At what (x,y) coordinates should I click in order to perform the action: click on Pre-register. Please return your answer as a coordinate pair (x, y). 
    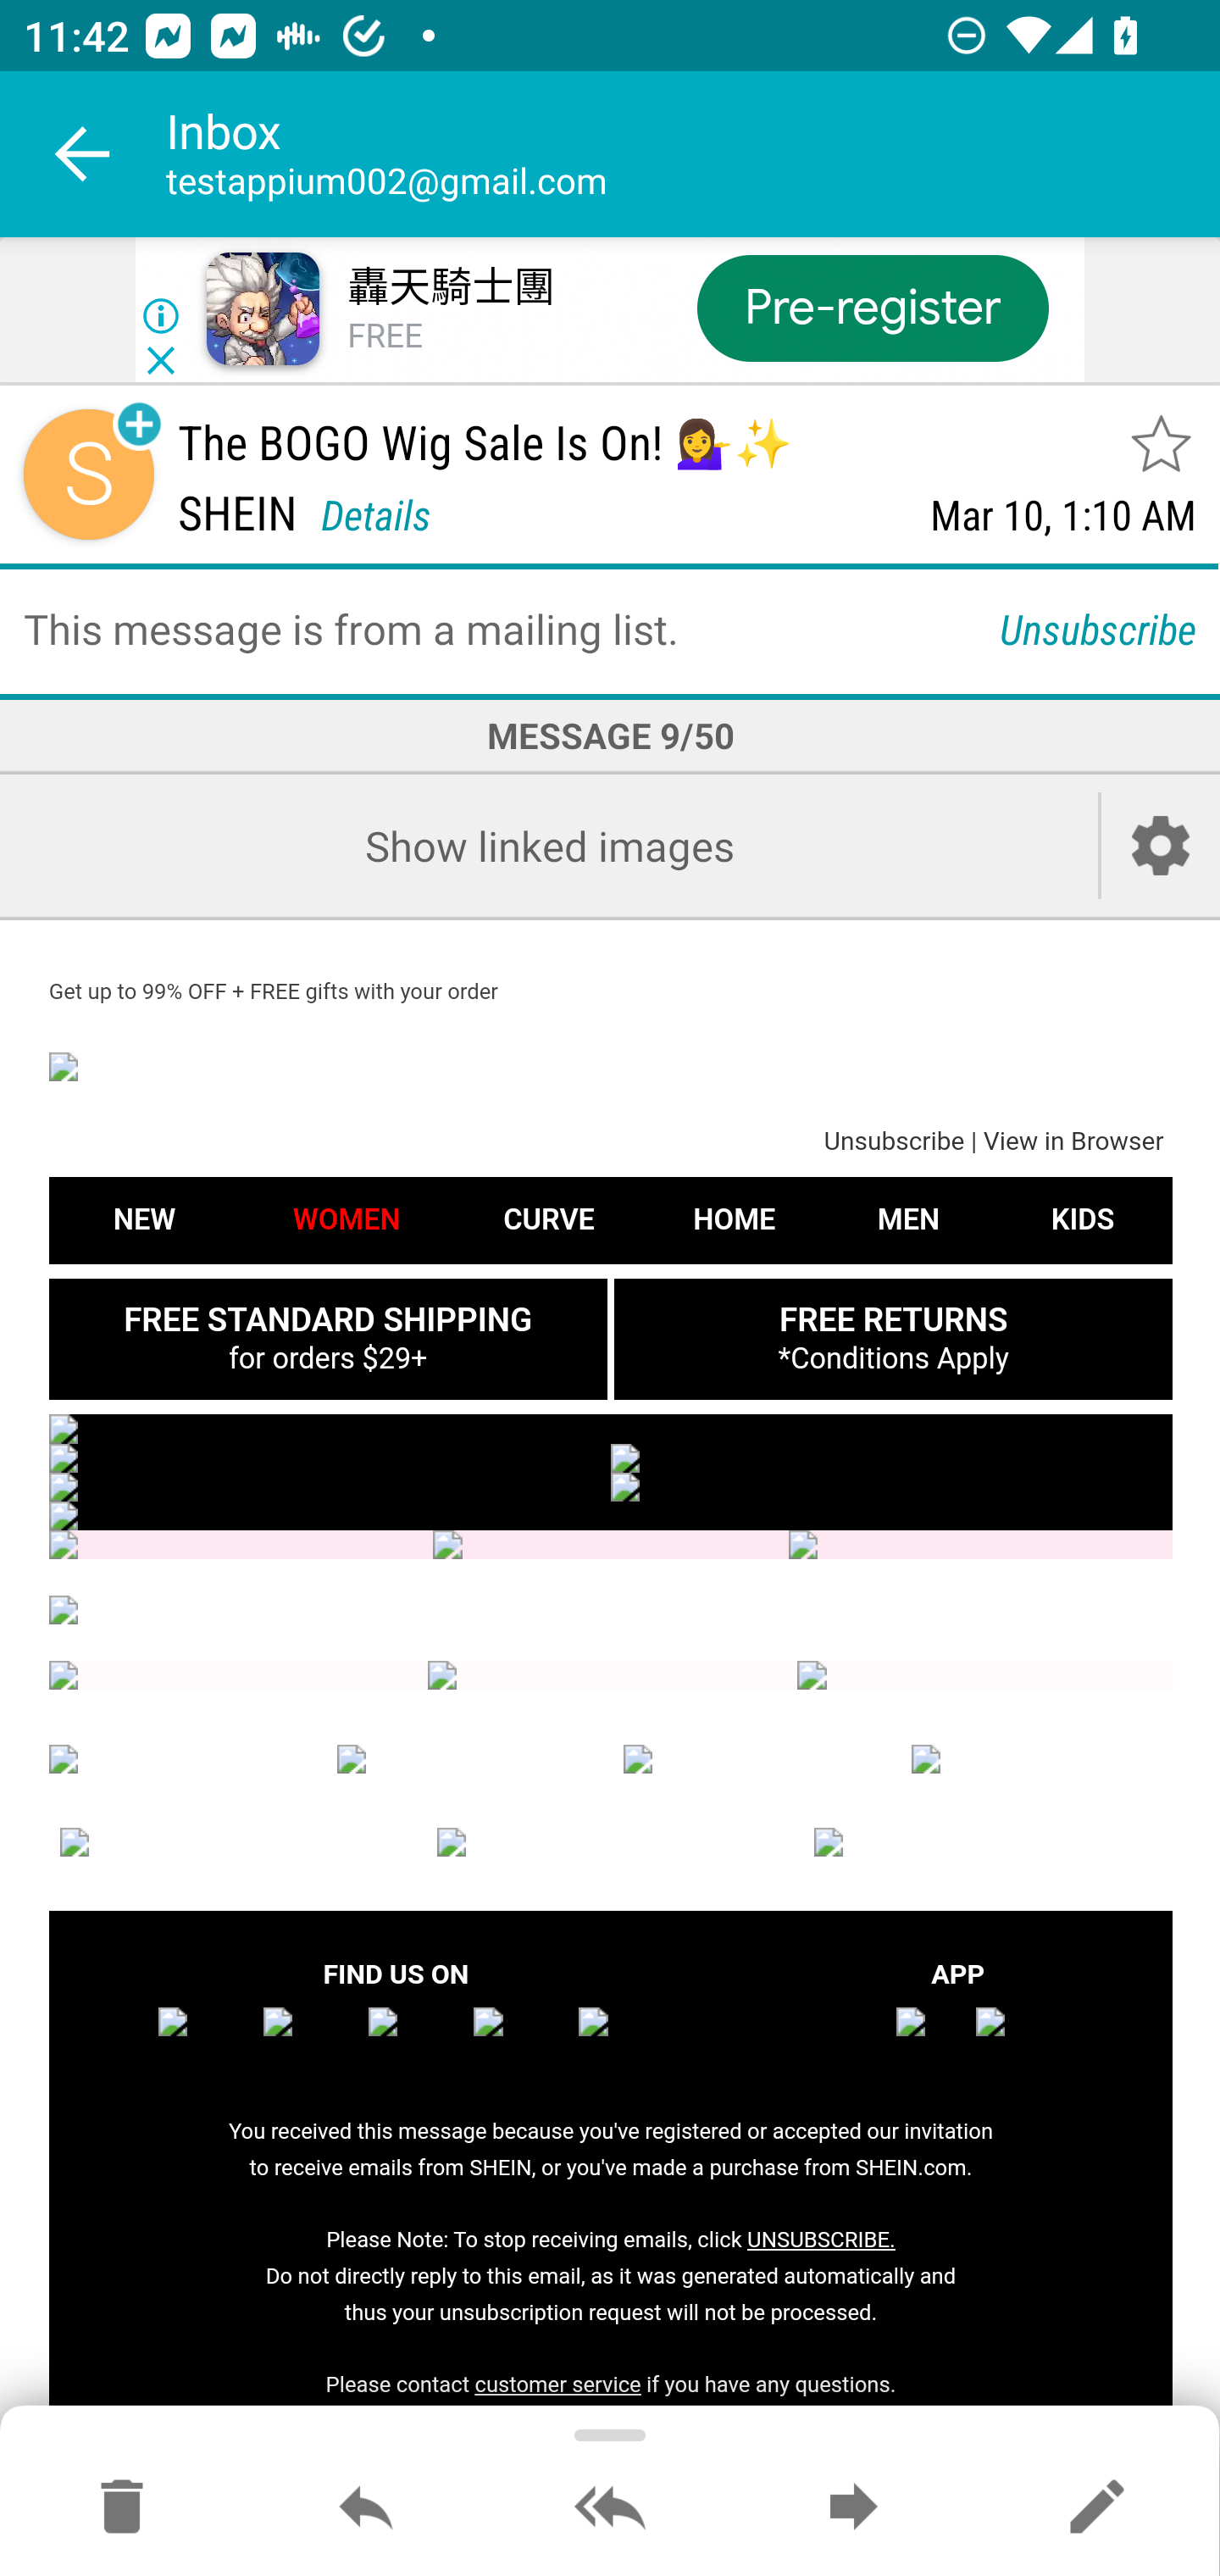
    Looking at the image, I should click on (872, 307).